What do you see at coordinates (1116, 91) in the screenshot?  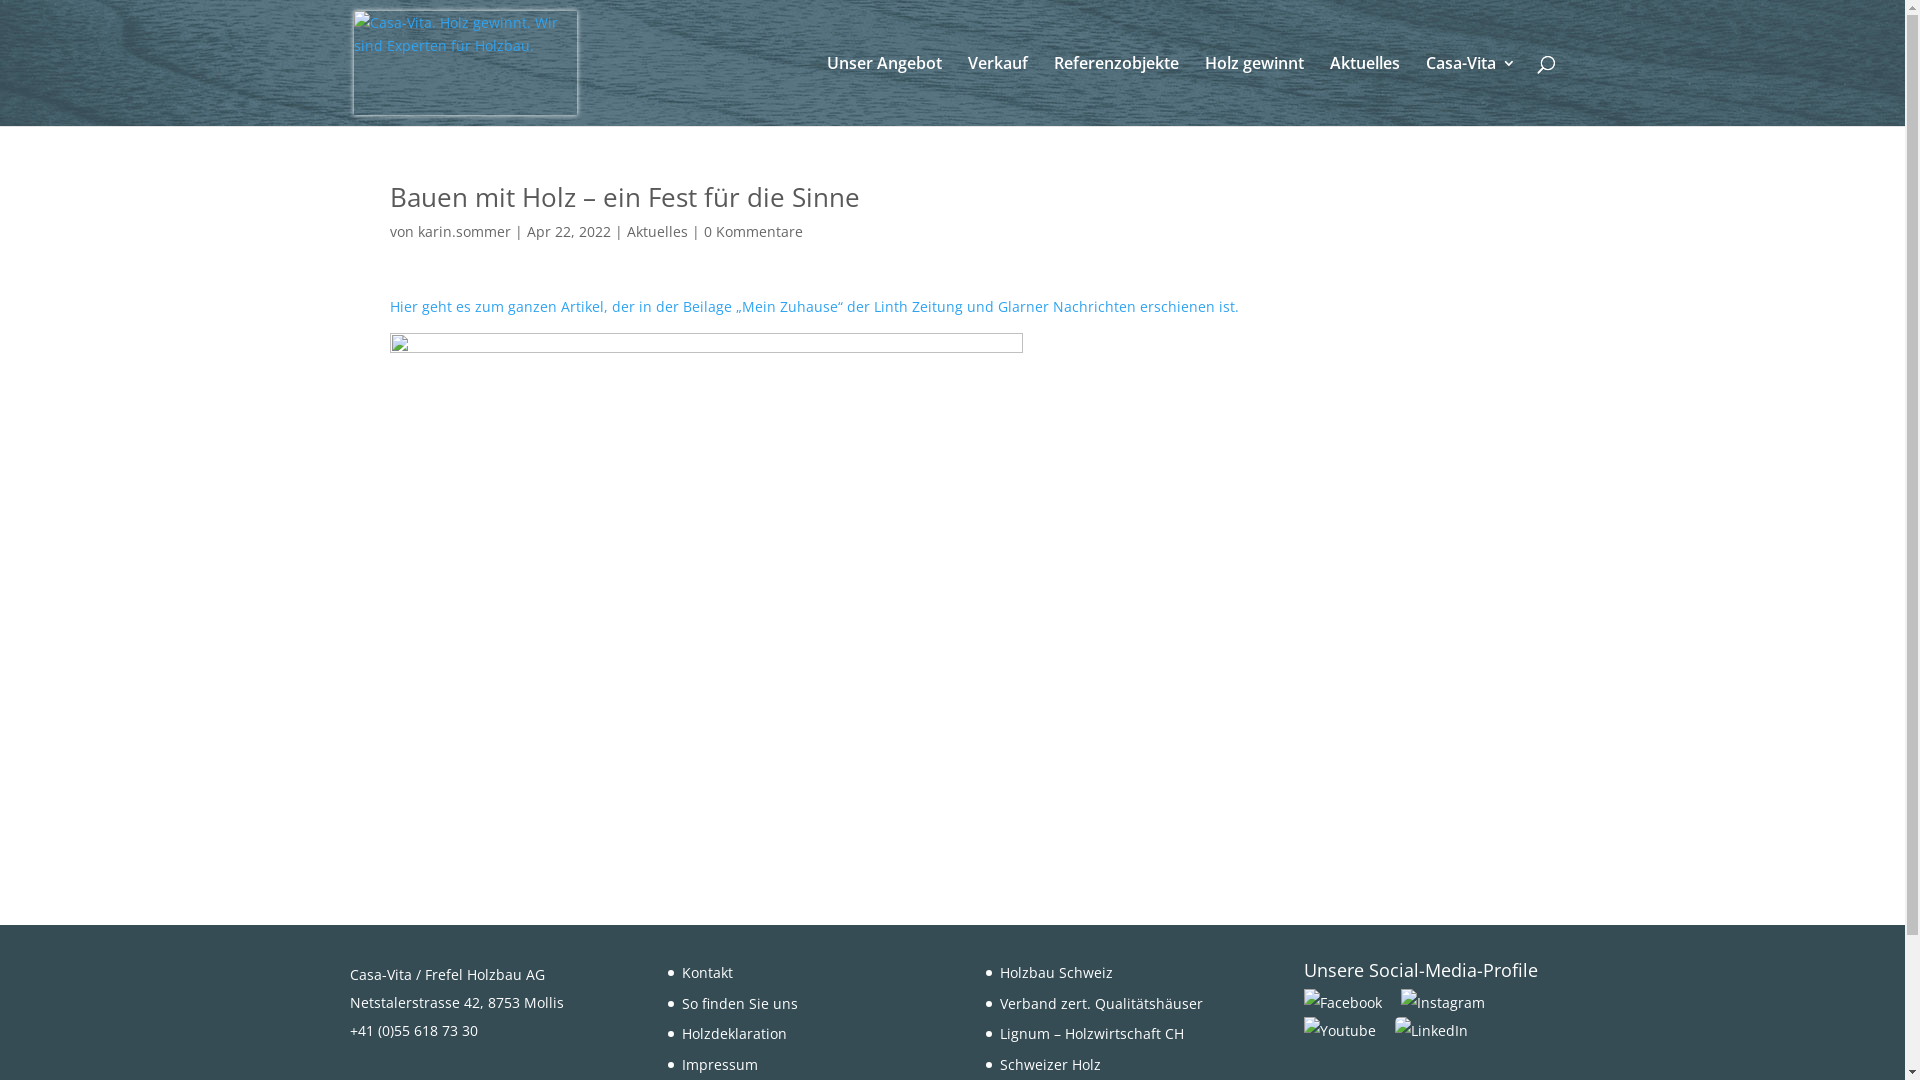 I see `Referenzobjekte` at bounding box center [1116, 91].